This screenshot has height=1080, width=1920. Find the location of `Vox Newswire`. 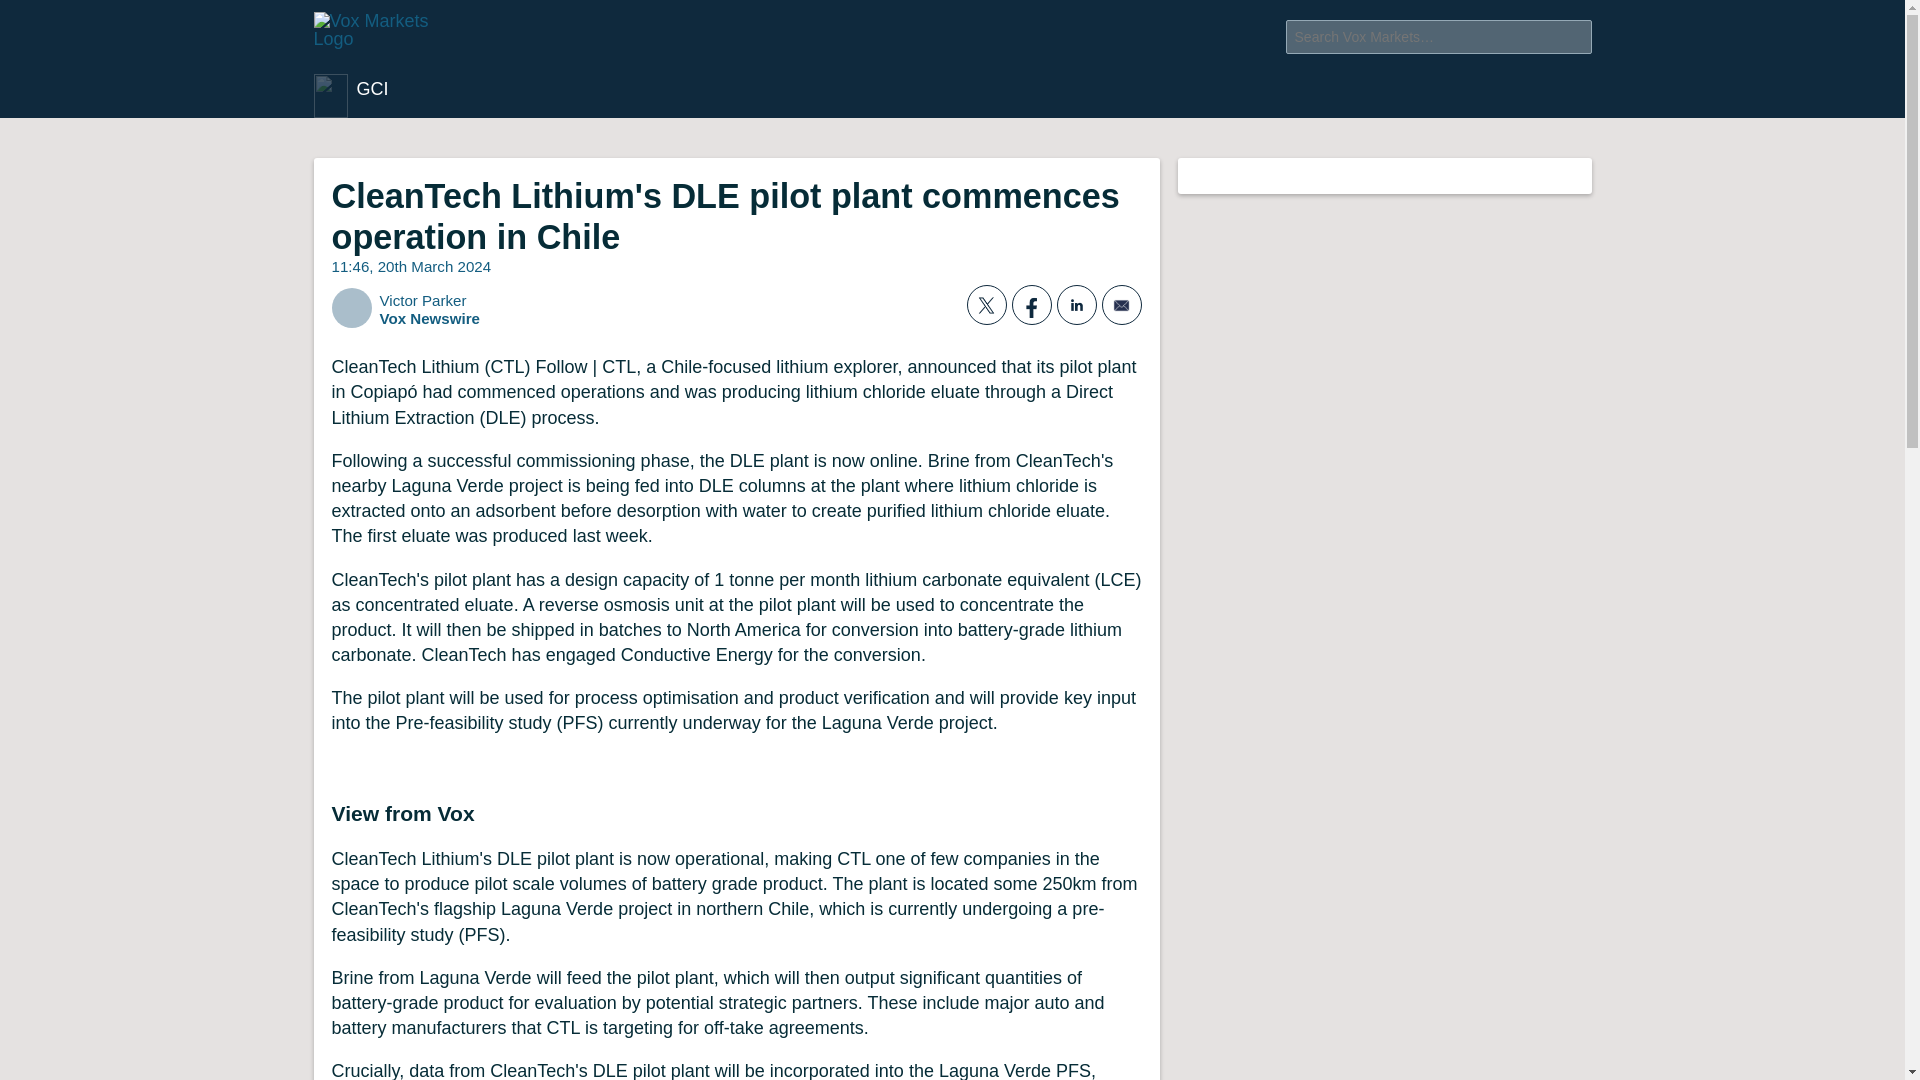

Vox Newswire is located at coordinates (434, 318).